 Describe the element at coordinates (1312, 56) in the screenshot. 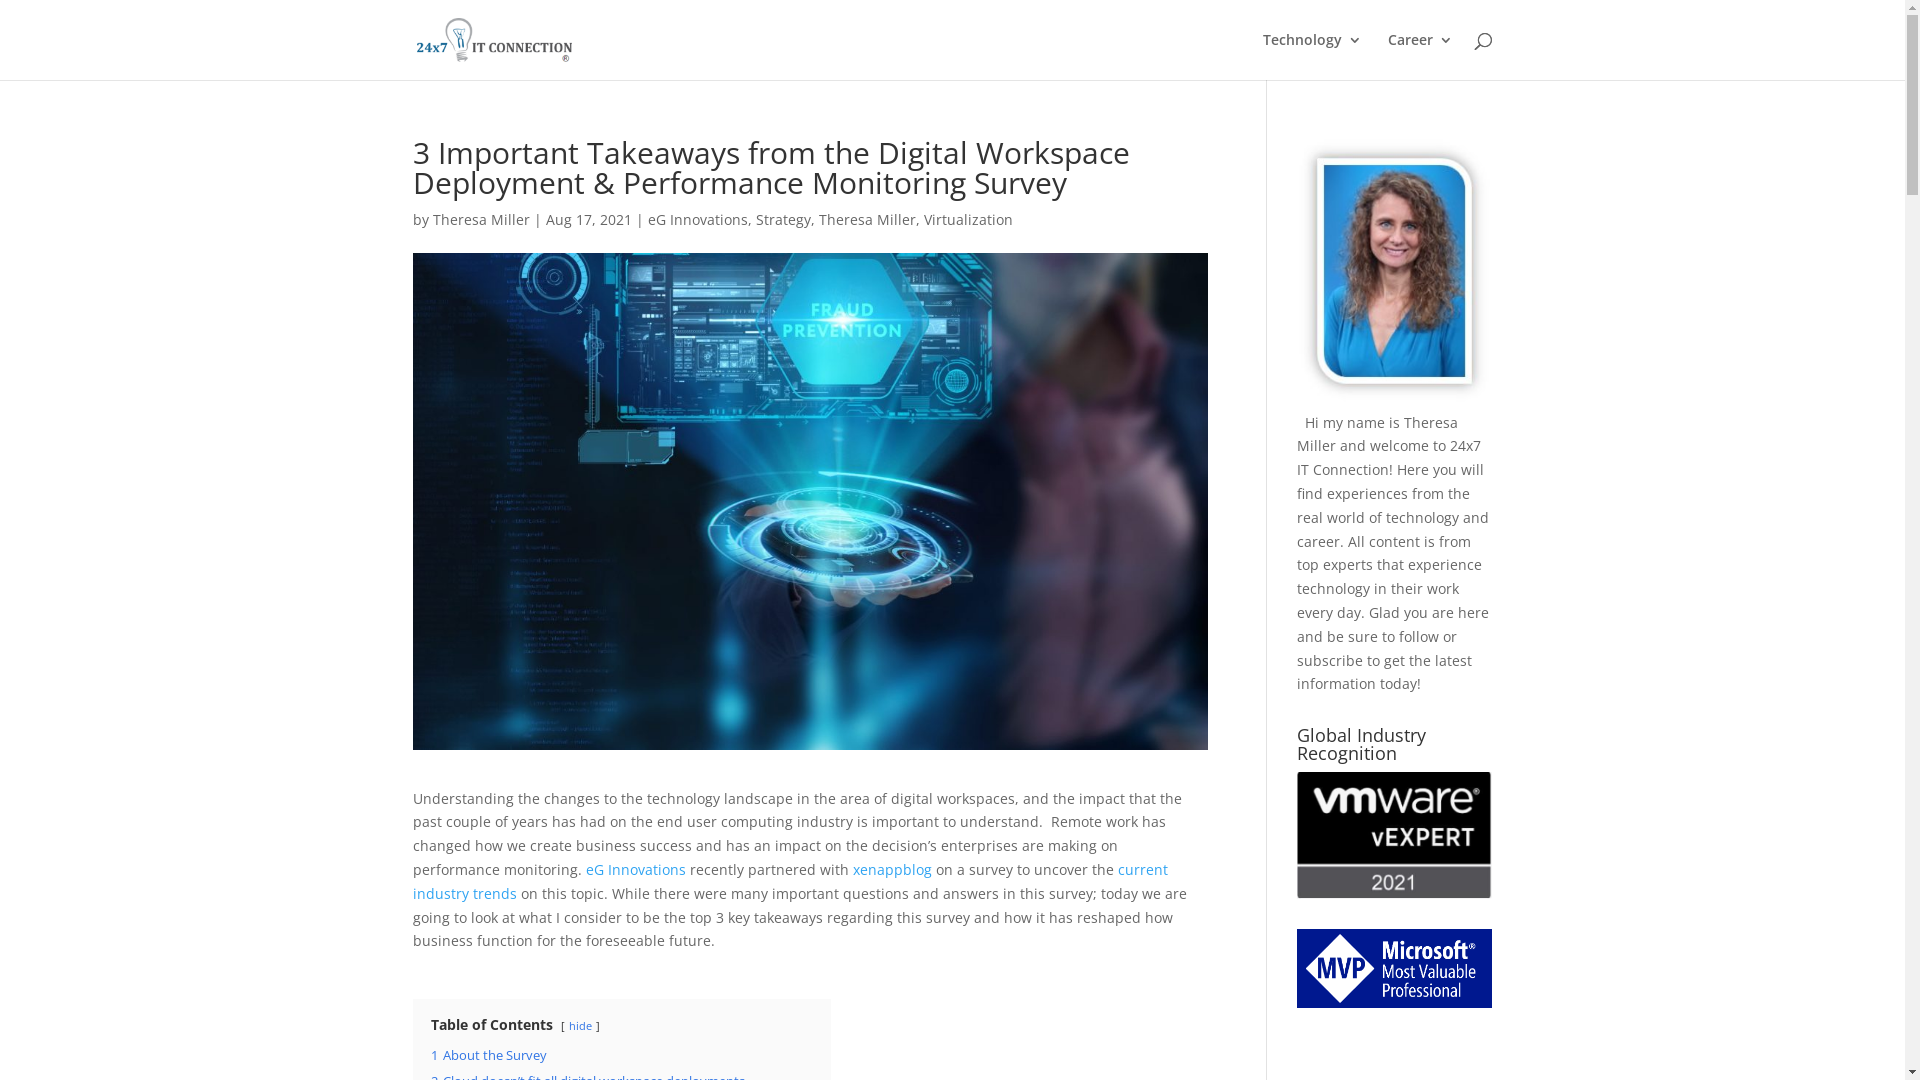

I see `Technology` at that location.